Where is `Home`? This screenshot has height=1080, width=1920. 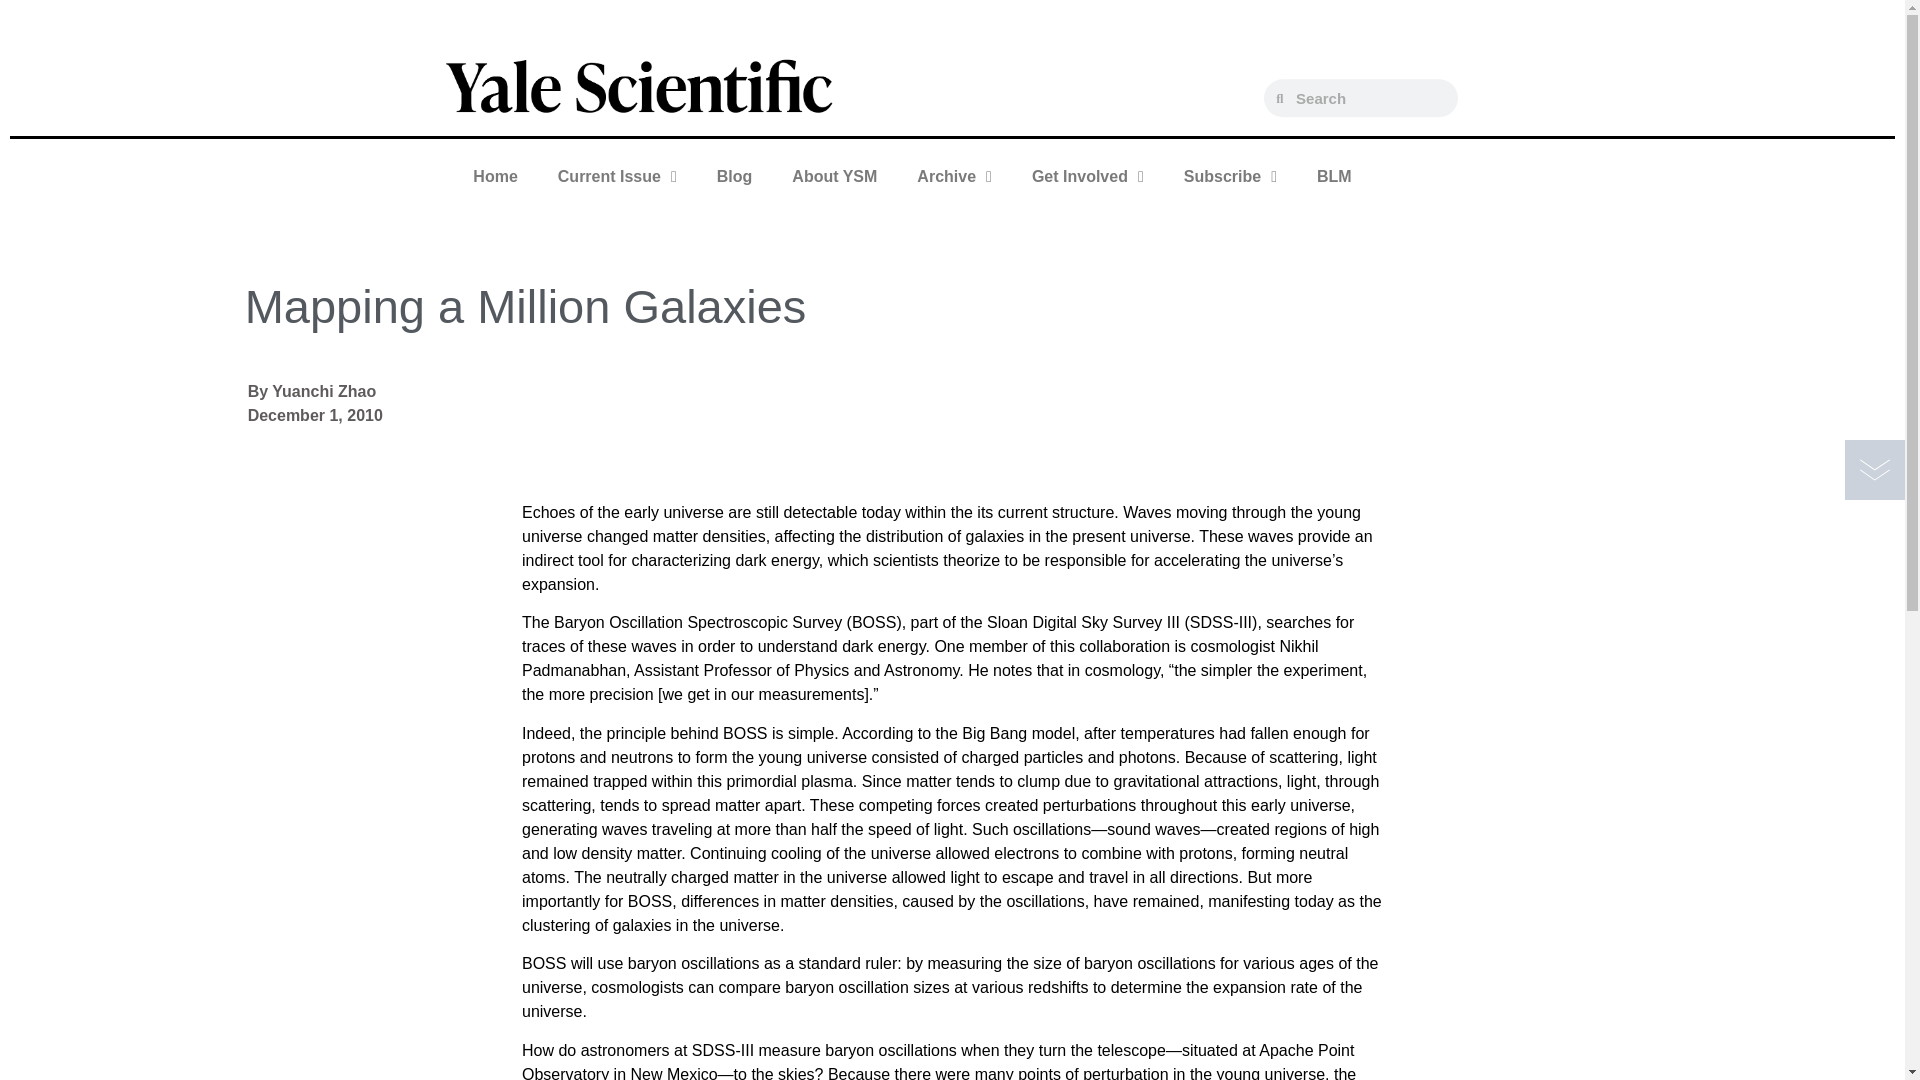 Home is located at coordinates (495, 176).